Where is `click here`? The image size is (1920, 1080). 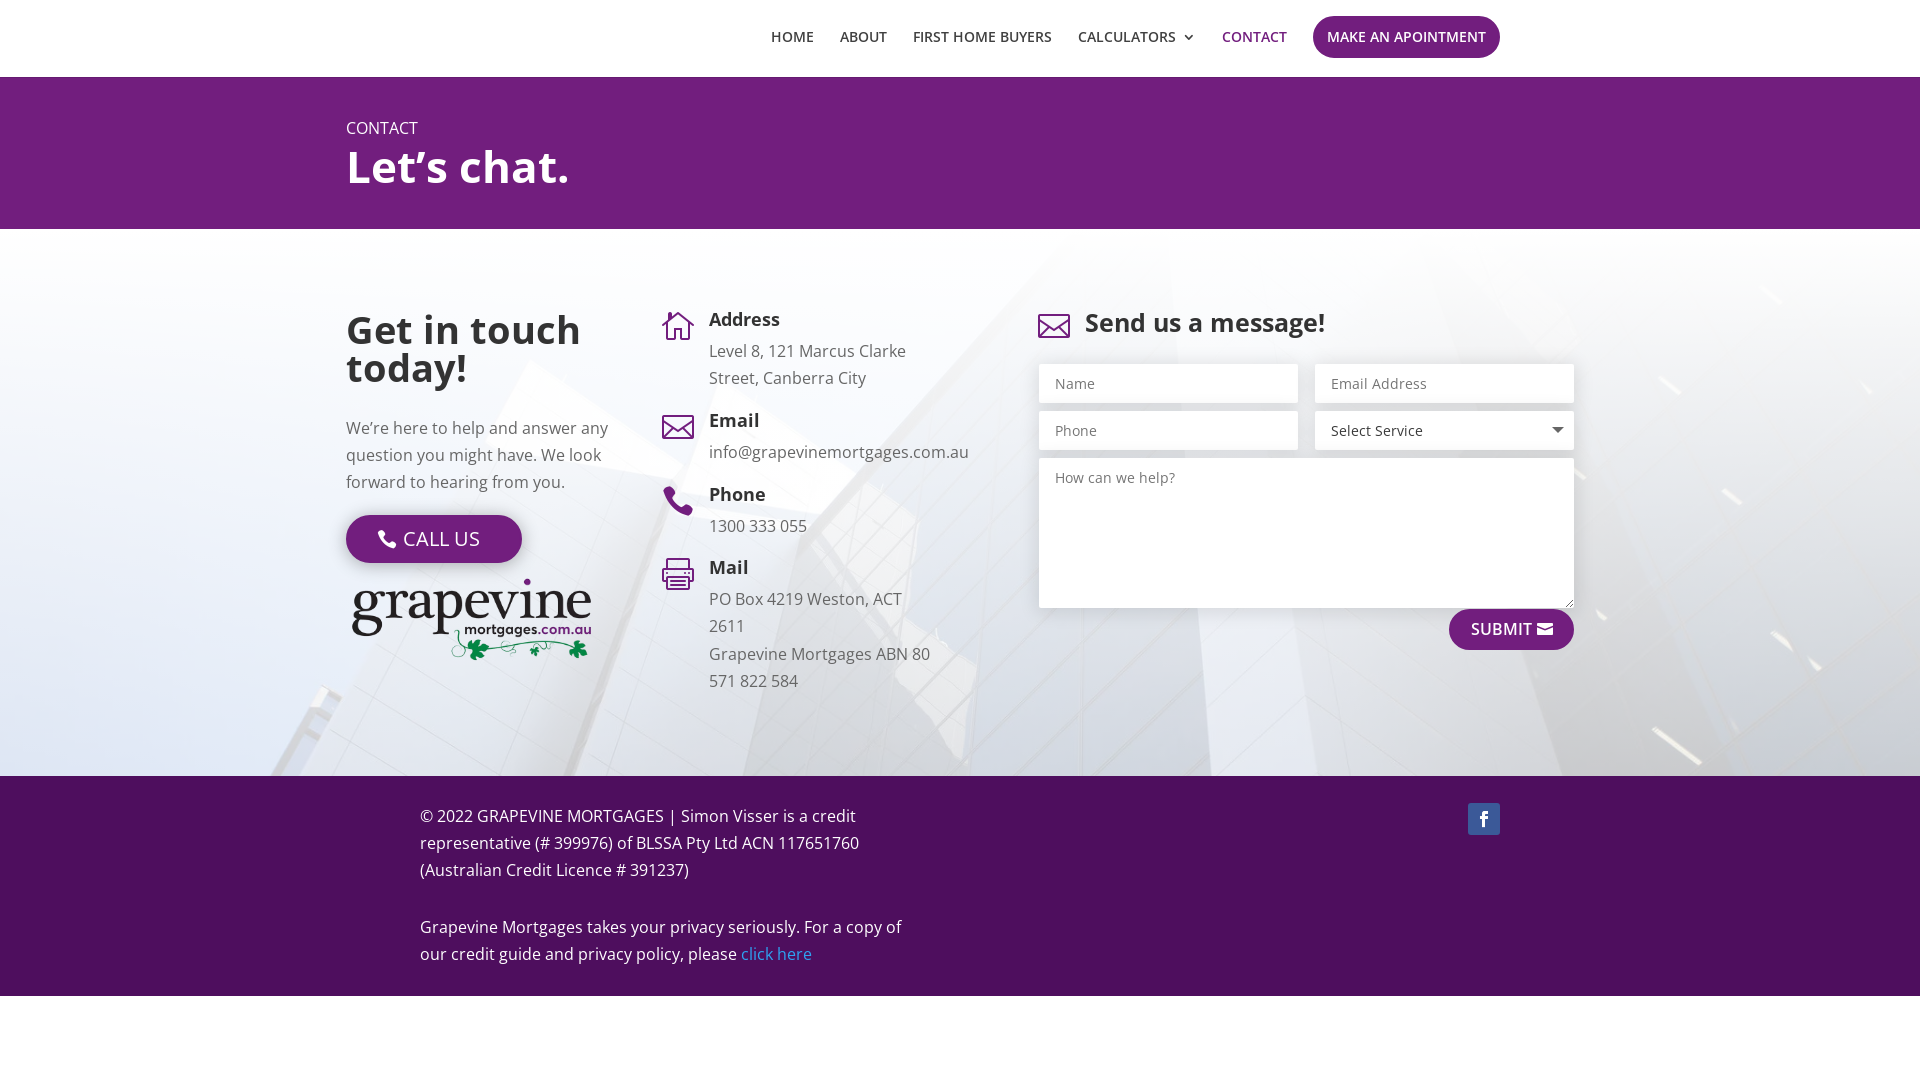
click here is located at coordinates (776, 954).